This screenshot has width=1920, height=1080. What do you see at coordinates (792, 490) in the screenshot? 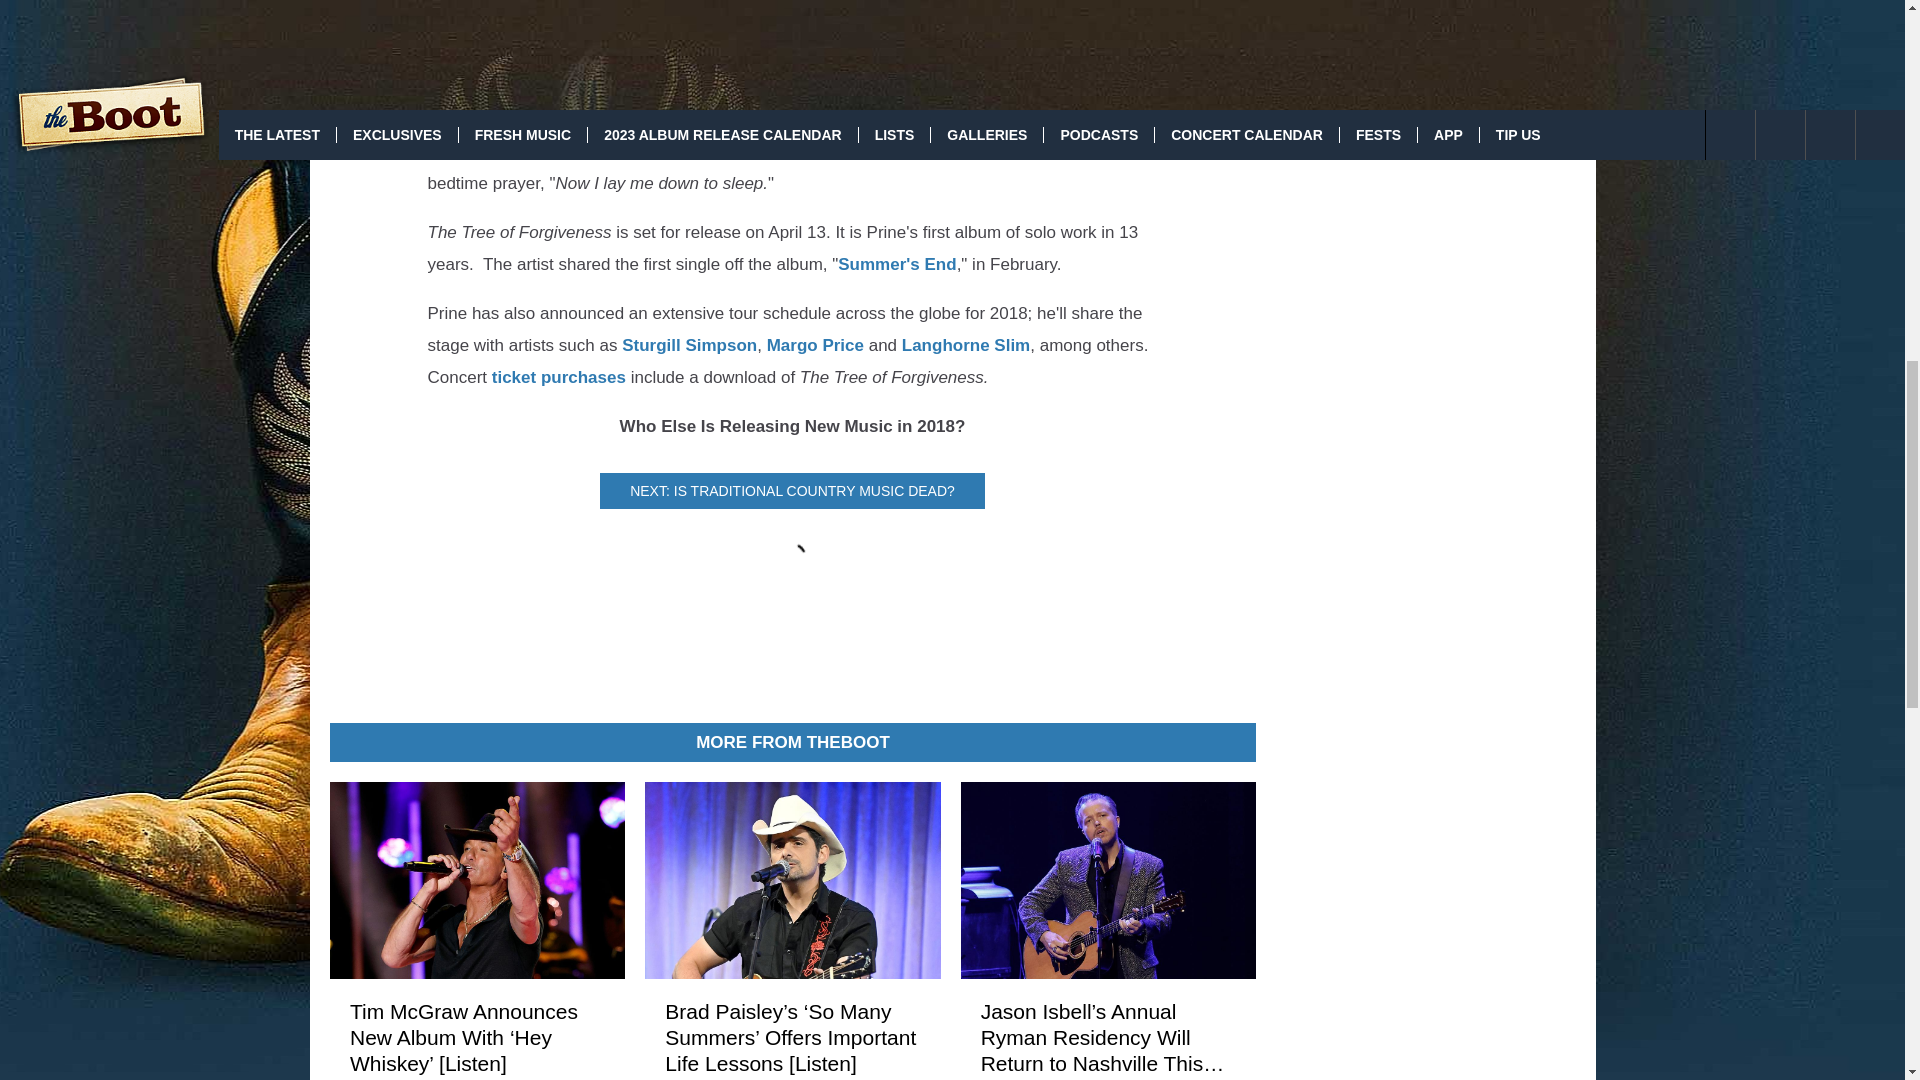
I see `NEXT: IS TRADITIONAL COUNTRY MUSIC DEAD?` at bounding box center [792, 490].